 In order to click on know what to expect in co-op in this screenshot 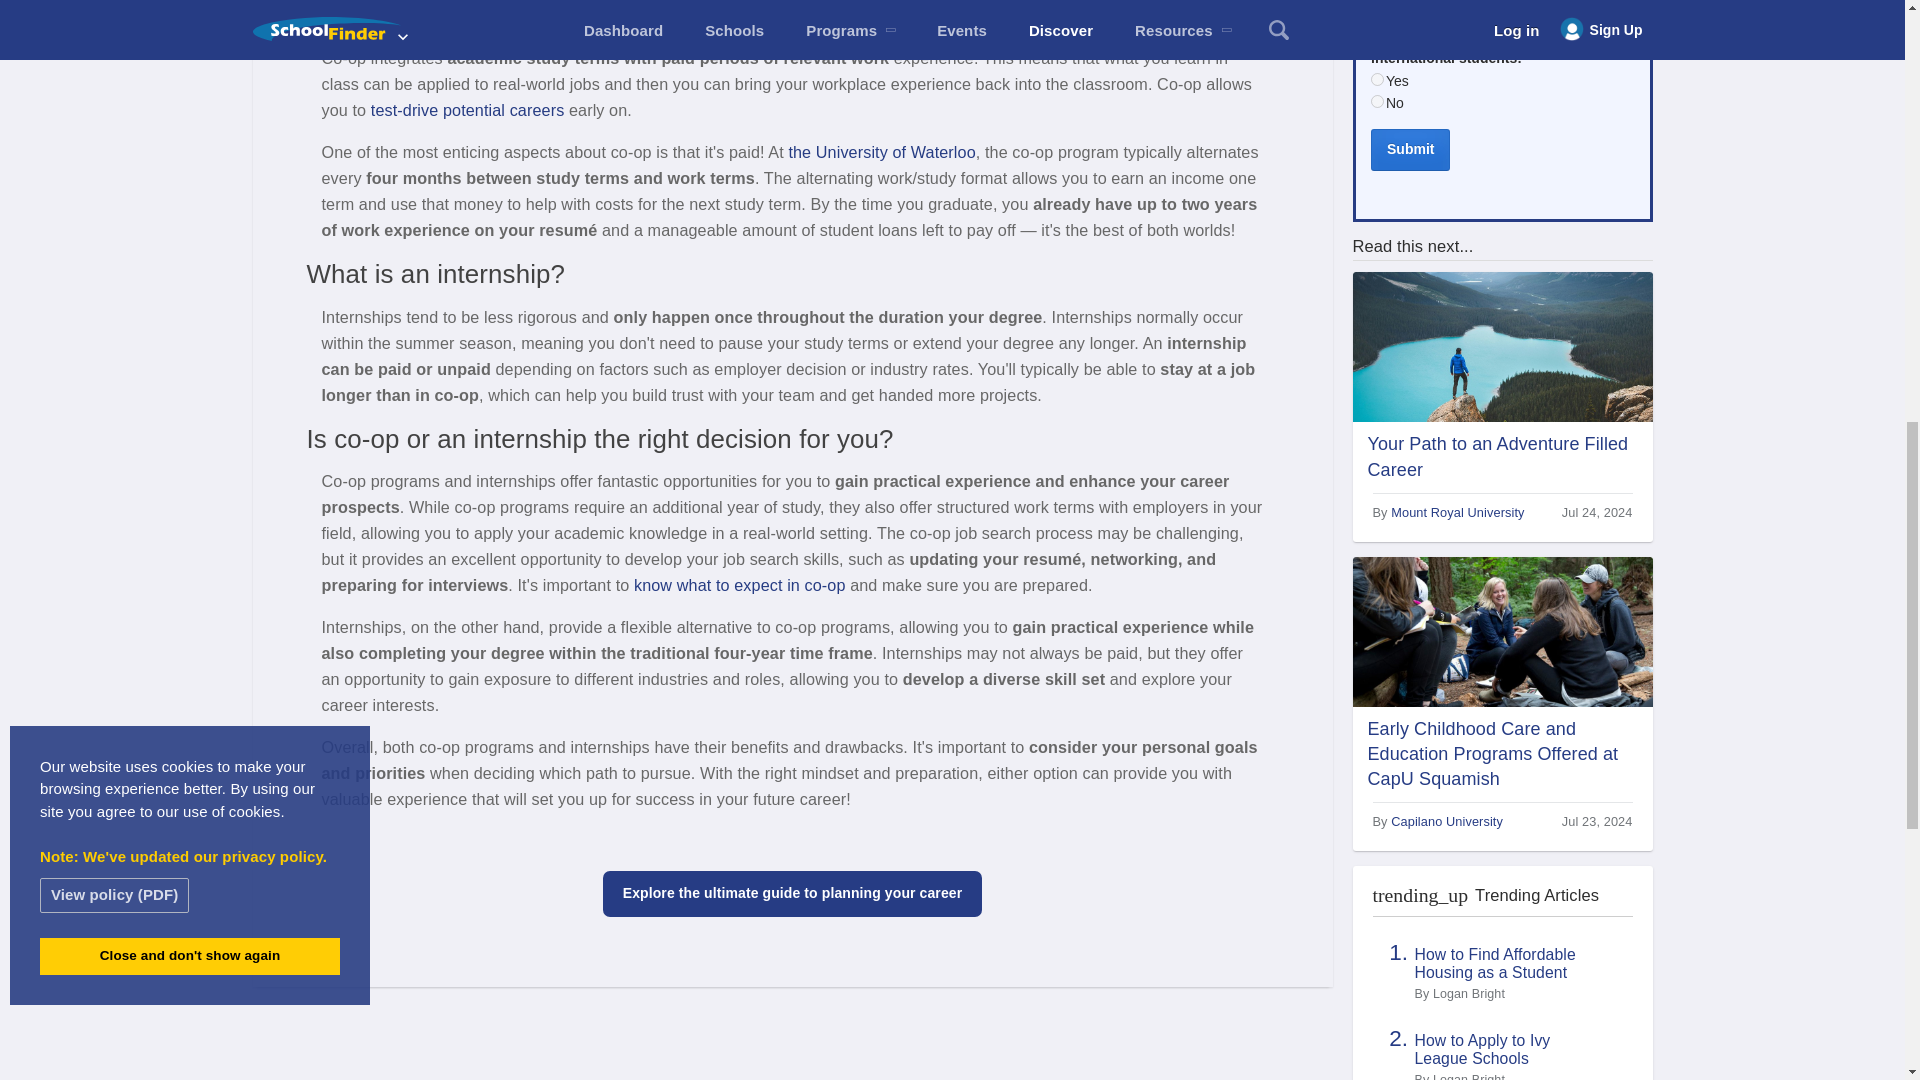, I will do `click(740, 584)`.